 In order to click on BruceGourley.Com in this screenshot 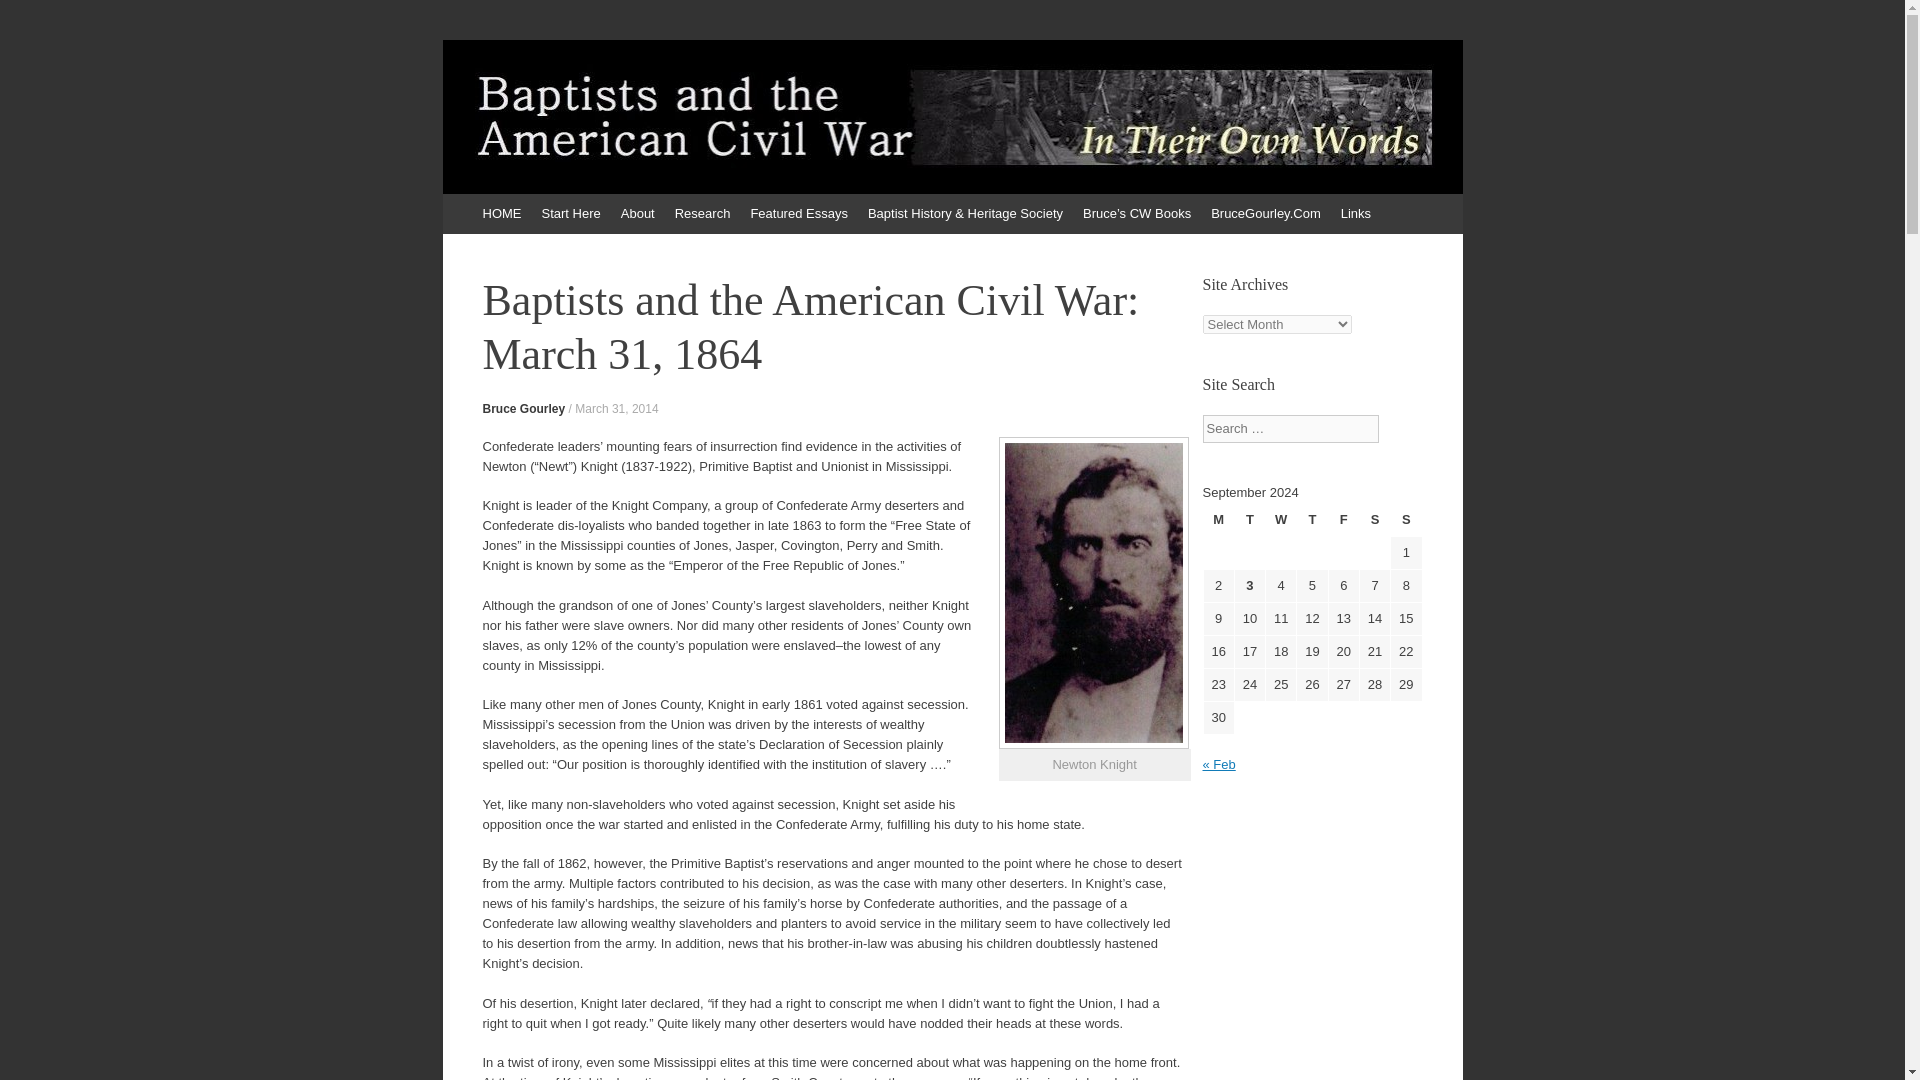, I will do `click(1266, 214)`.